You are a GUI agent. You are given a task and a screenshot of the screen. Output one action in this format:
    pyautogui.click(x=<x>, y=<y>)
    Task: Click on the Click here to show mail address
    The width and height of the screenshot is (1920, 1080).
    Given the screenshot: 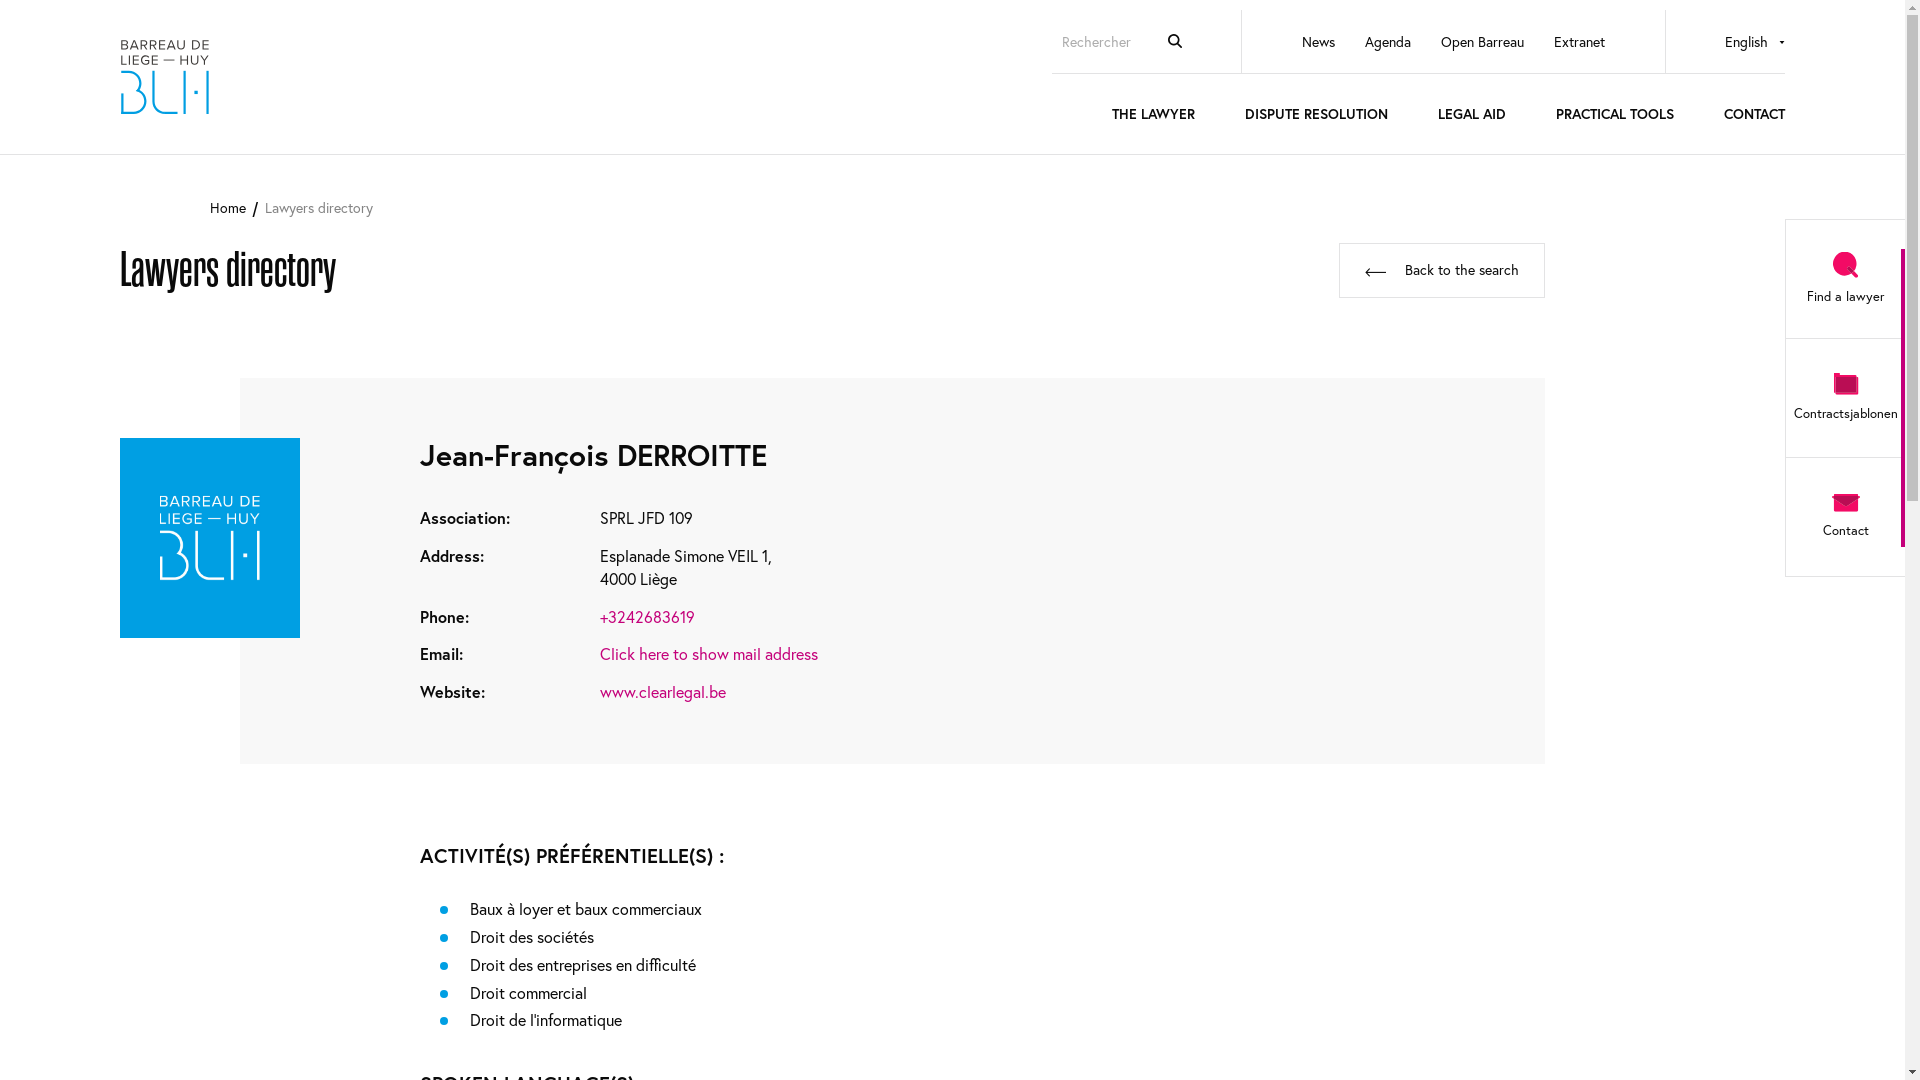 What is the action you would take?
    pyautogui.click(x=709, y=654)
    